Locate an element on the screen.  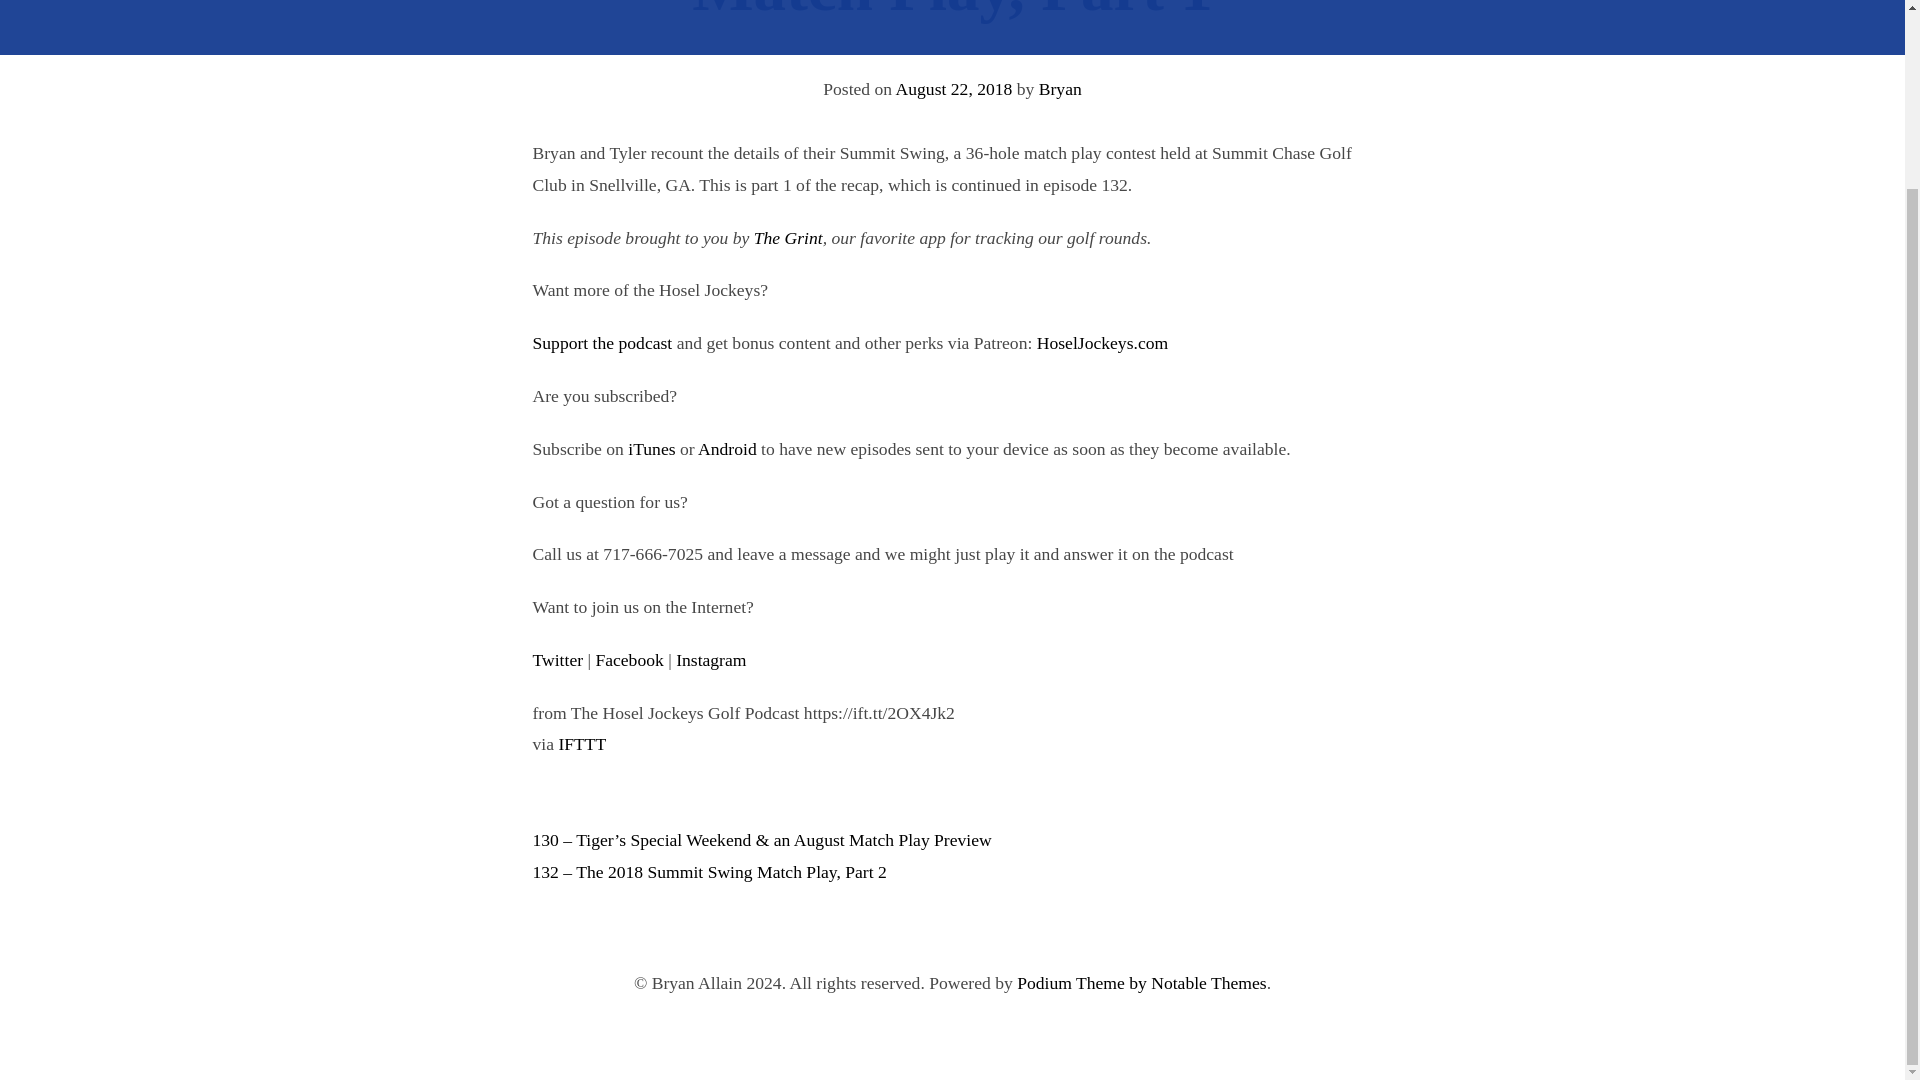
Bryan is located at coordinates (1060, 88).